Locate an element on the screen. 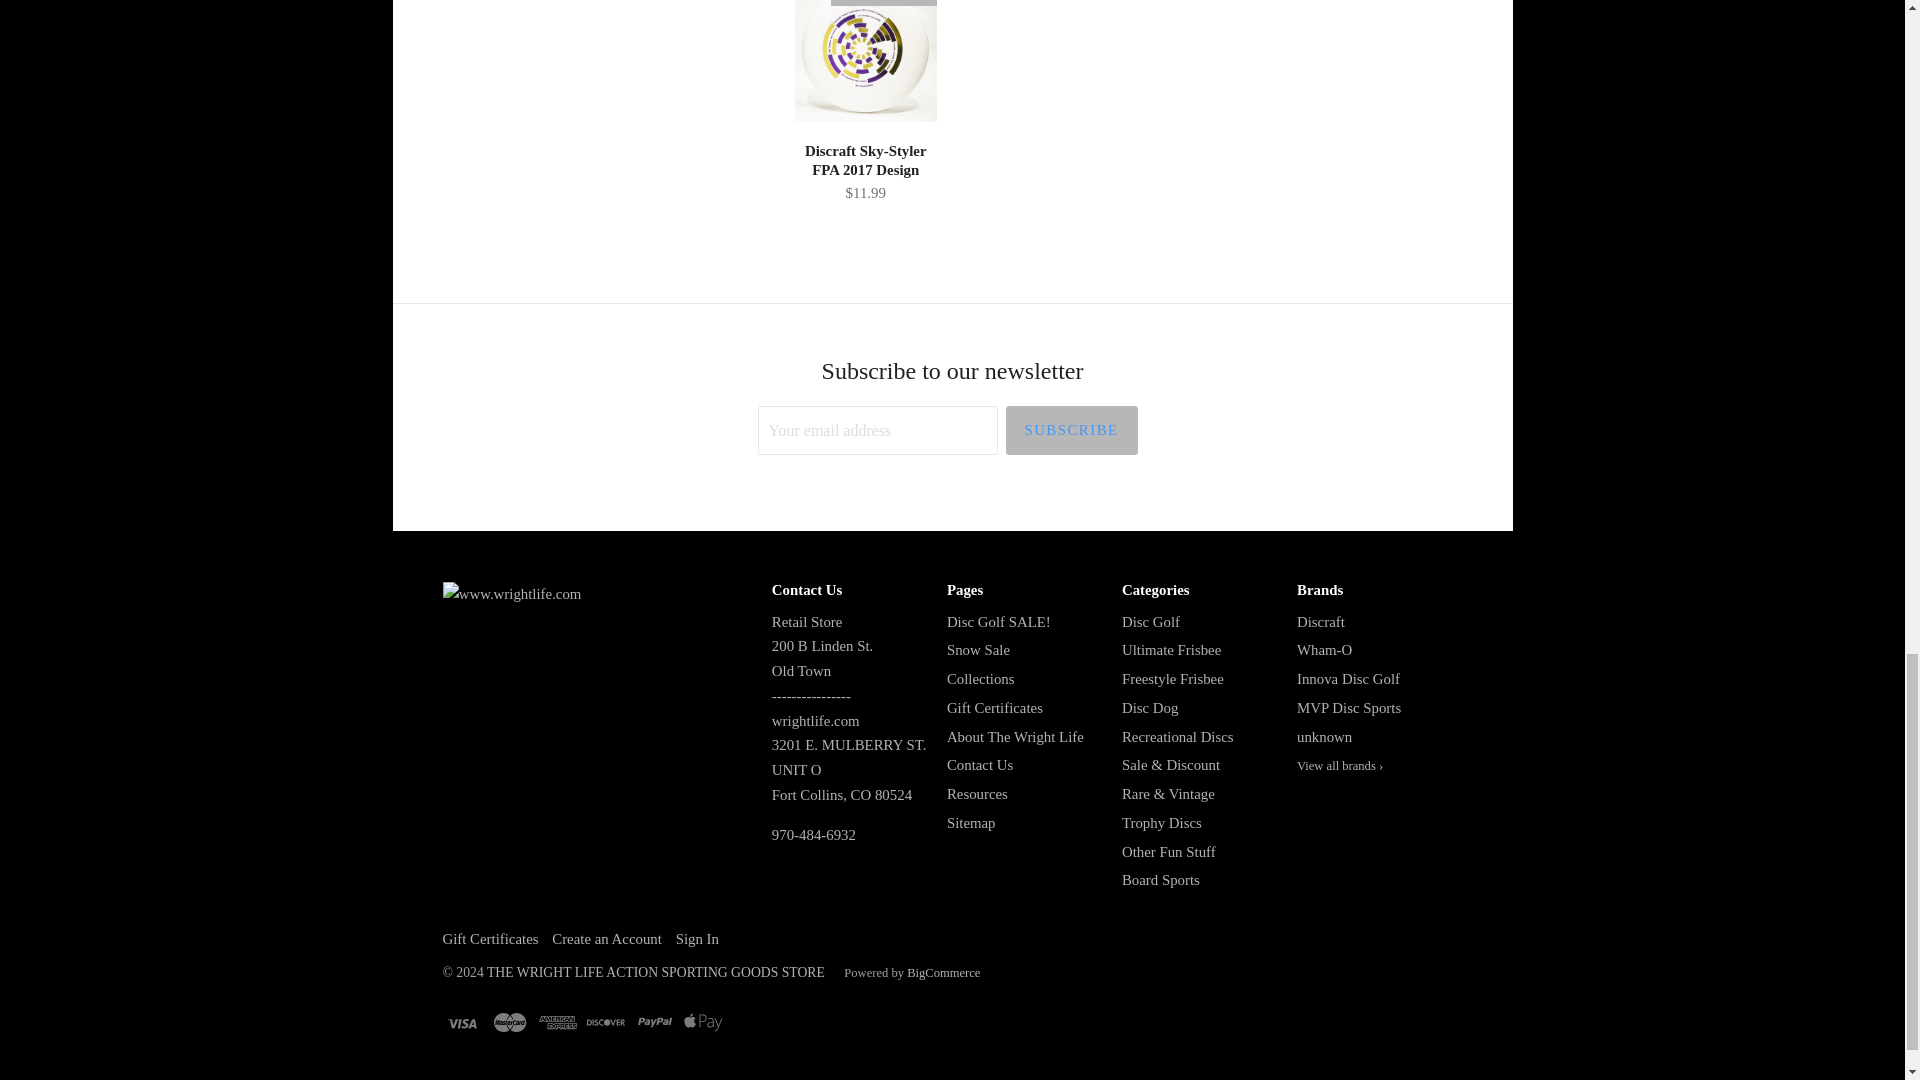 The width and height of the screenshot is (1920, 1080). Discraft Sky-Styler FPA 2017 Design is located at coordinates (866, 174).